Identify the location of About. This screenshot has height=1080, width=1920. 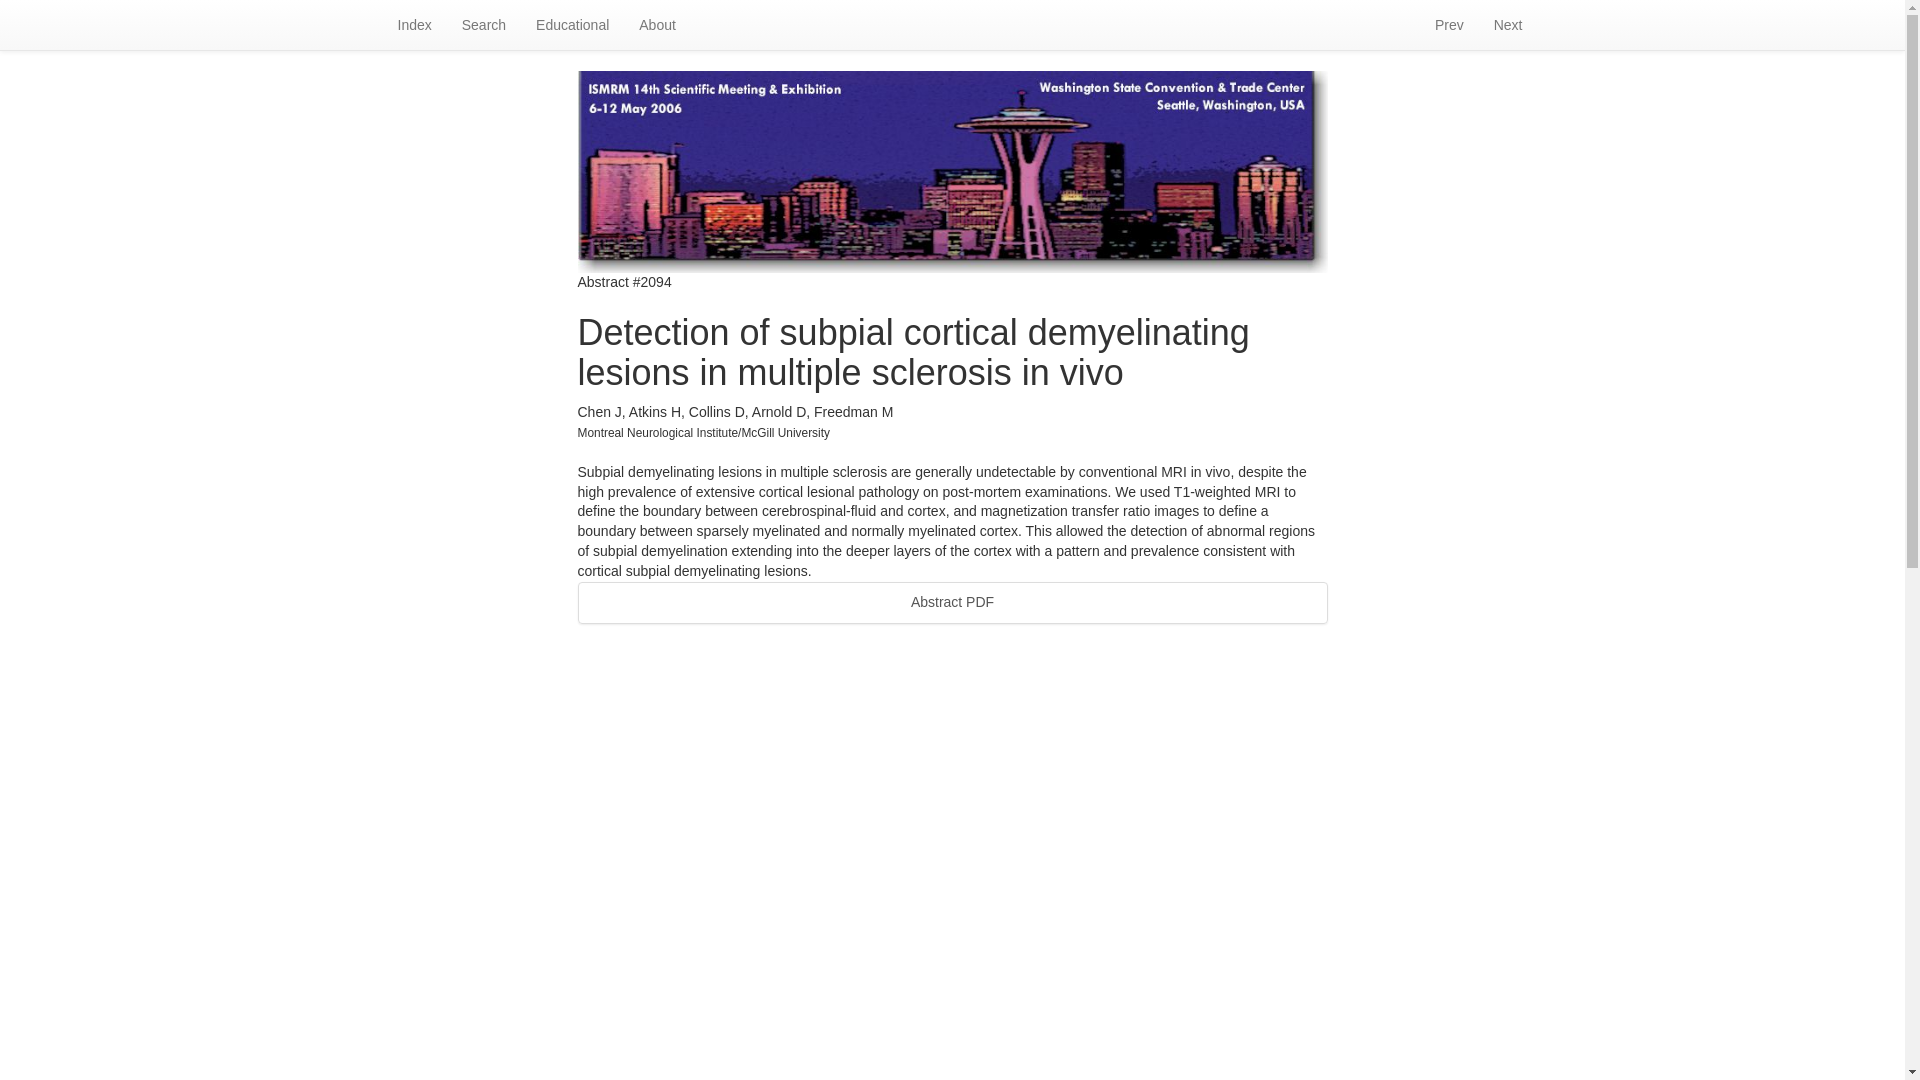
(658, 24).